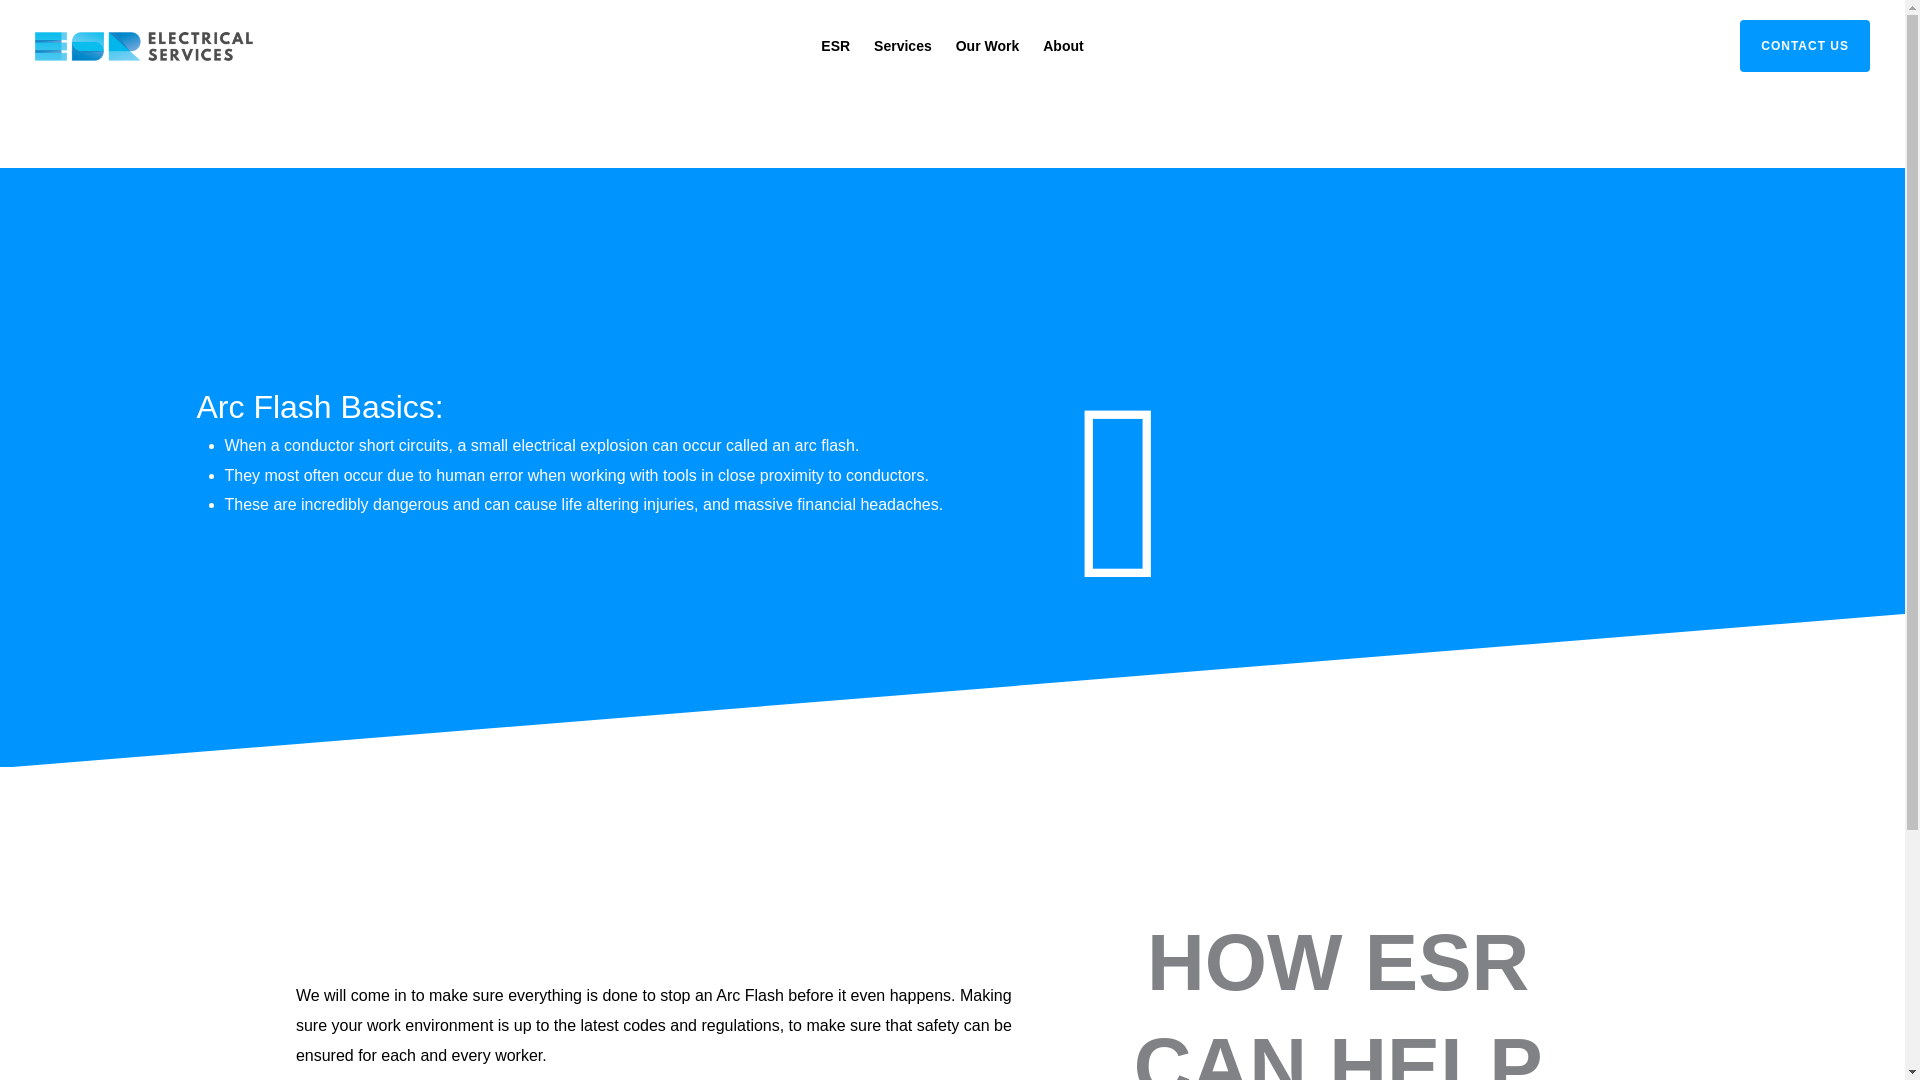 This screenshot has width=1920, height=1080. What do you see at coordinates (903, 46) in the screenshot?
I see `Services` at bounding box center [903, 46].